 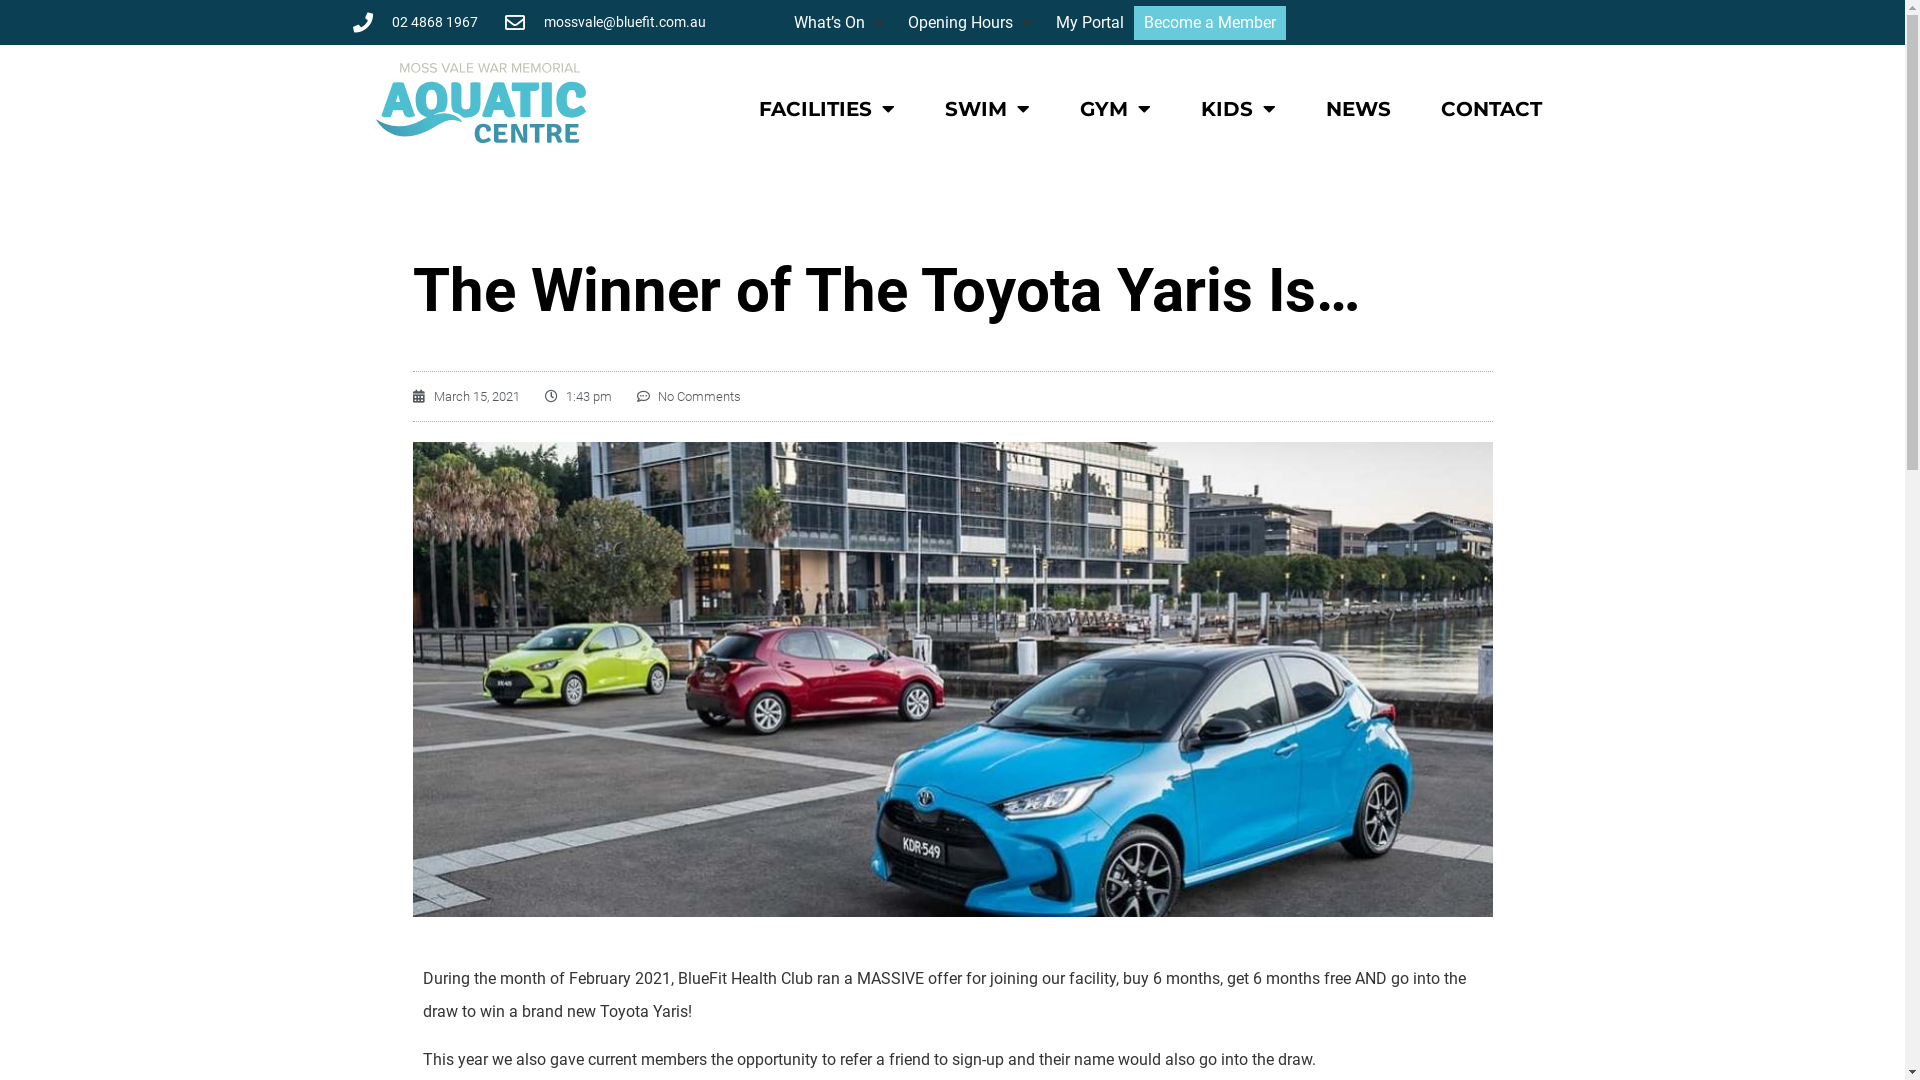 I want to click on CONTACT, so click(x=1492, y=109).